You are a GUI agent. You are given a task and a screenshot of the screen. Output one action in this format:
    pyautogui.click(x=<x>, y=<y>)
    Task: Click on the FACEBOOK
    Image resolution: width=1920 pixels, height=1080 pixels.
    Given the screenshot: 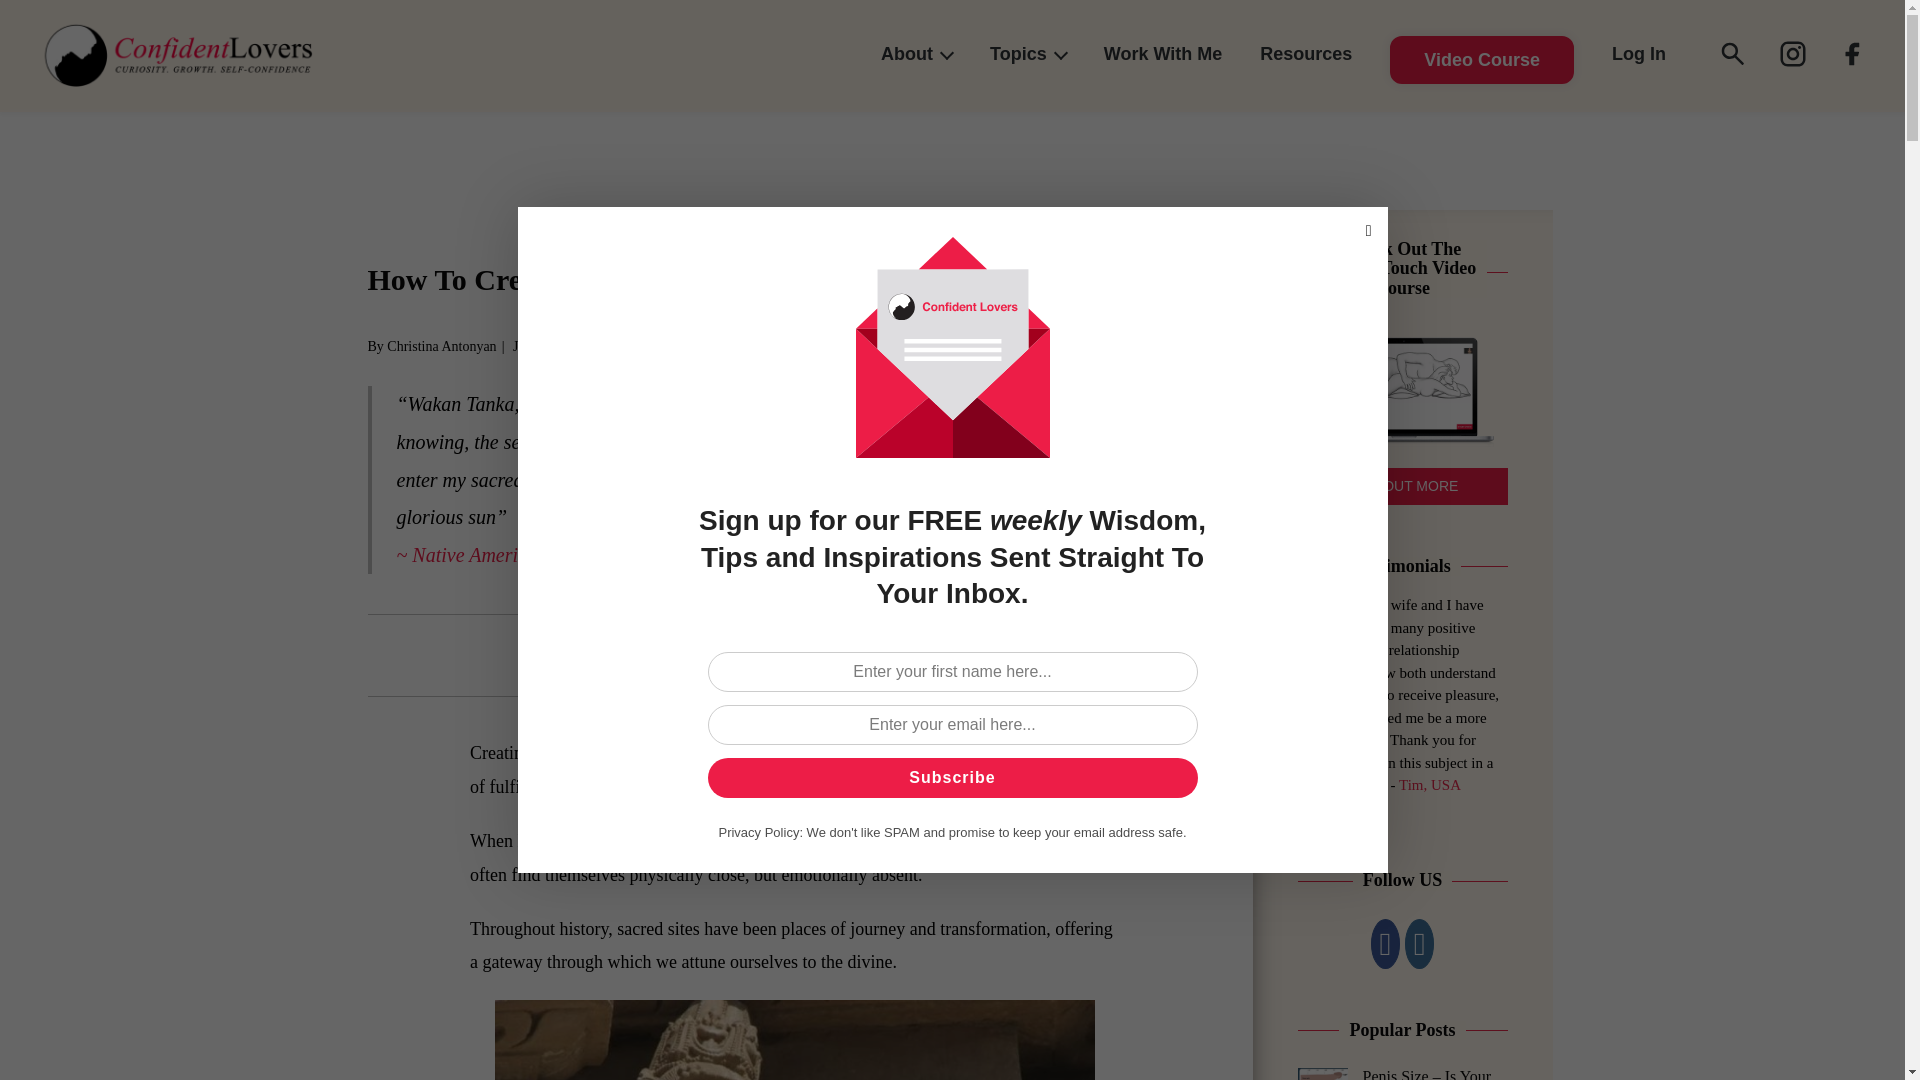 What is the action you would take?
    pyautogui.click(x=1792, y=54)
    